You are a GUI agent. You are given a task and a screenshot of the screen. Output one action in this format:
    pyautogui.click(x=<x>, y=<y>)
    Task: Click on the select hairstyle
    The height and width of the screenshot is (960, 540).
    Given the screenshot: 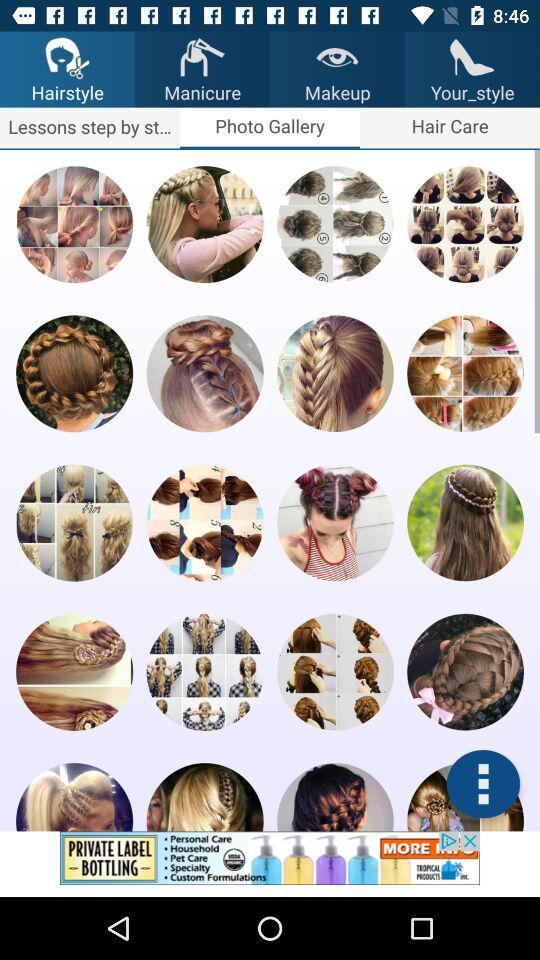 What is the action you would take?
    pyautogui.click(x=335, y=797)
    